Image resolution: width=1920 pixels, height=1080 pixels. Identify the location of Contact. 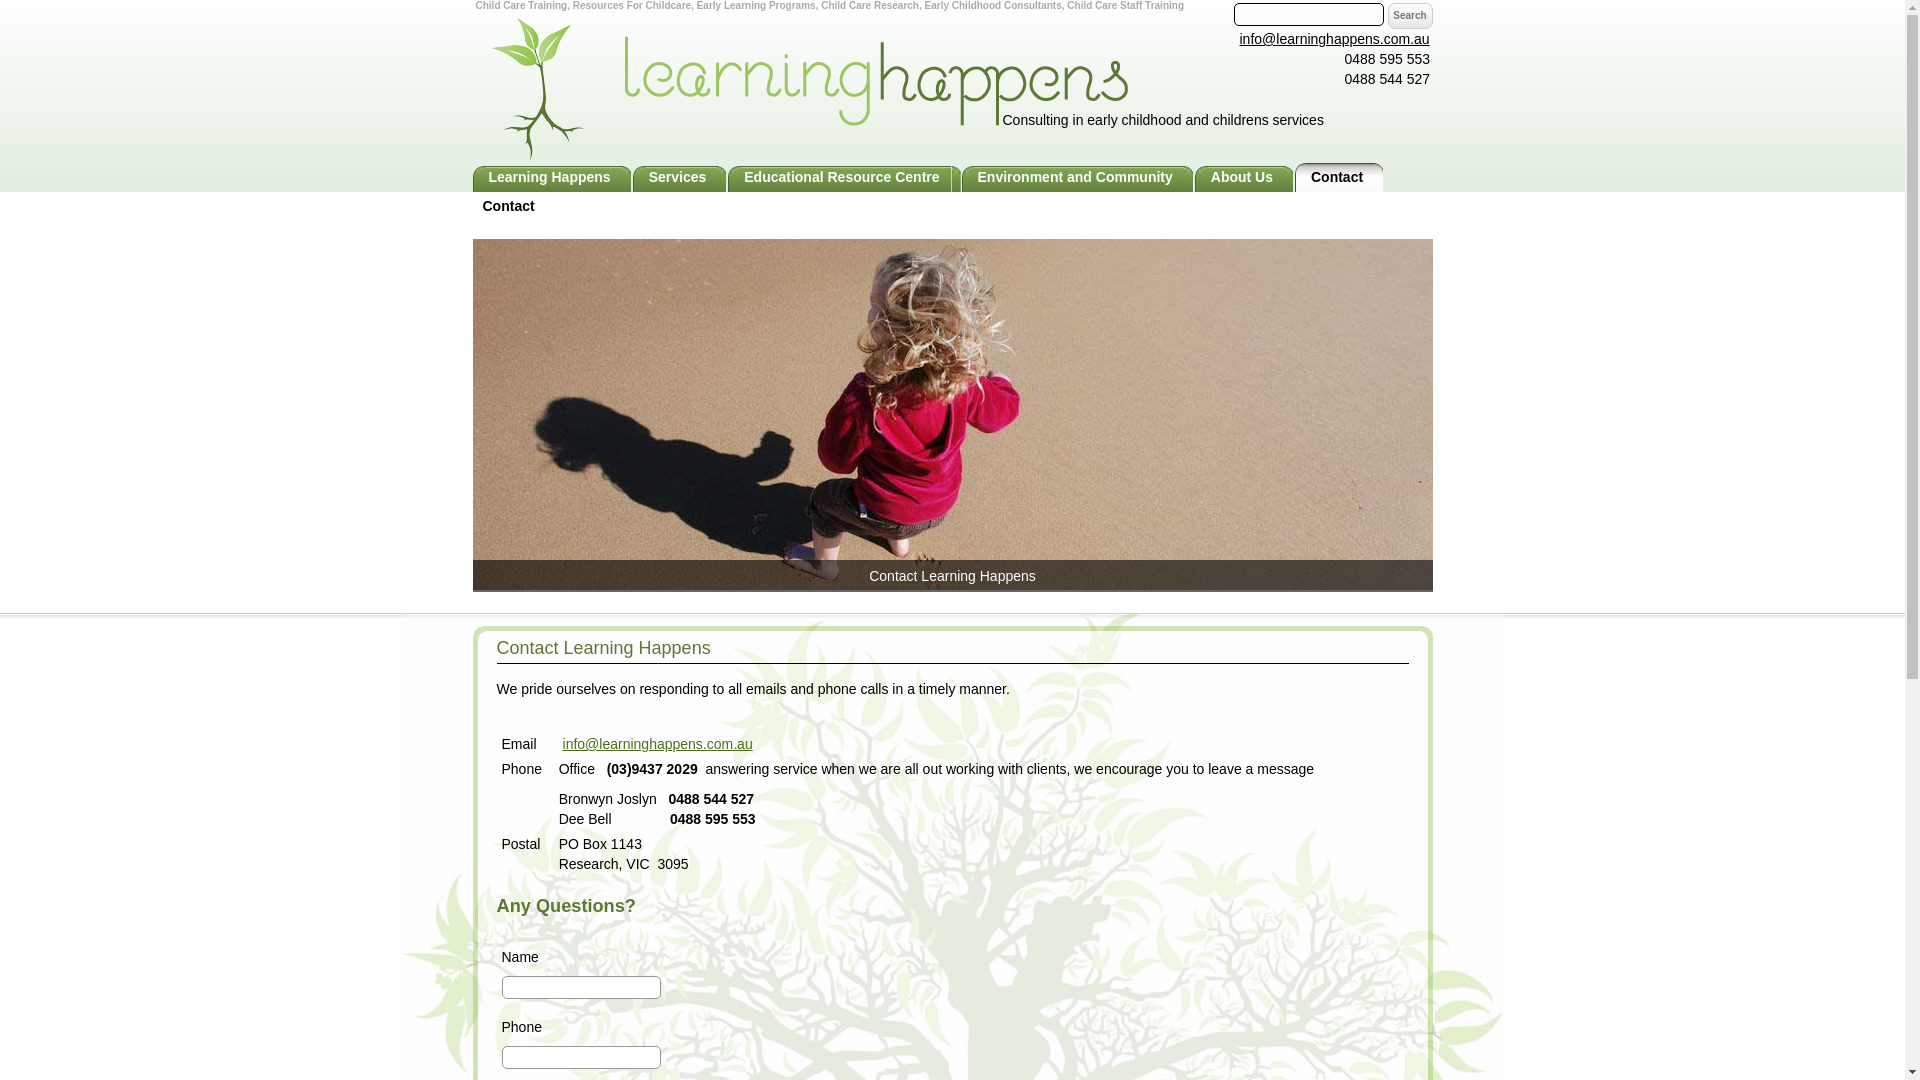
(508, 206).